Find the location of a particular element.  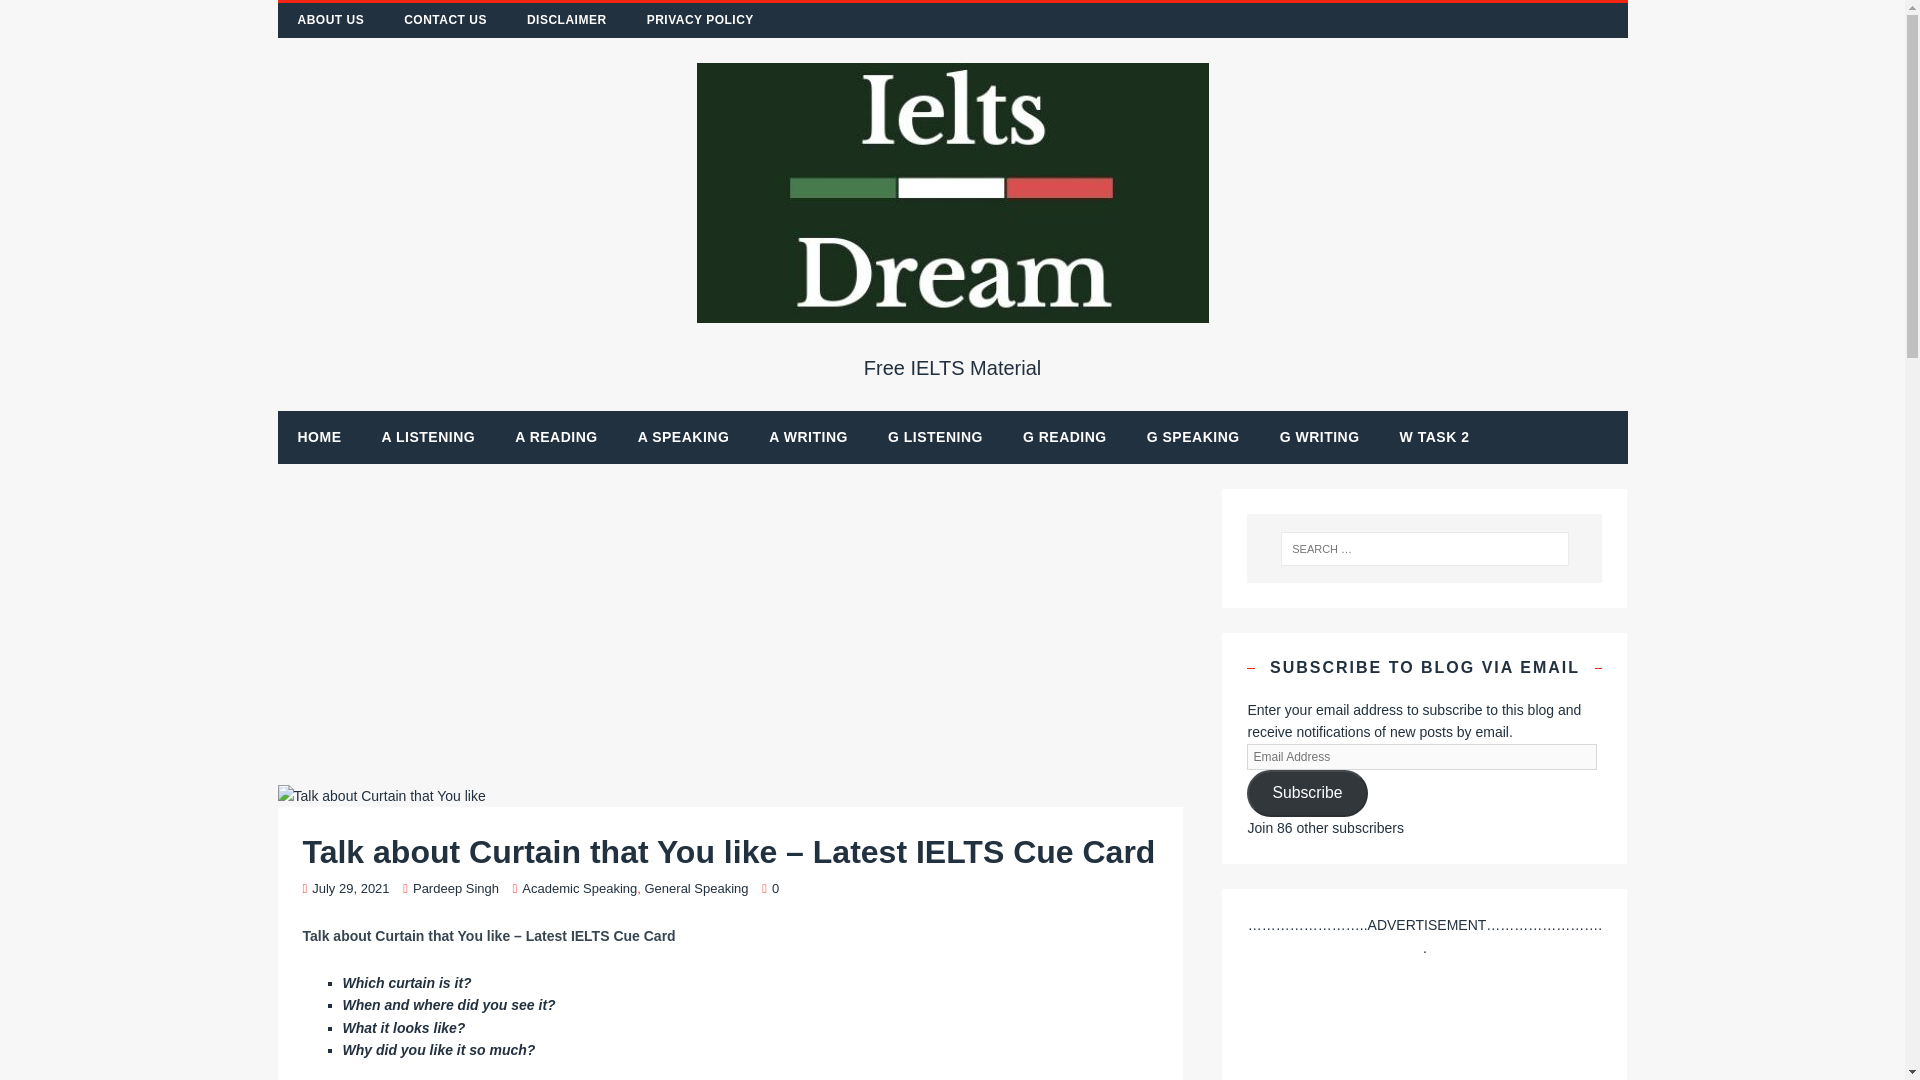

G WRITING is located at coordinates (1320, 437).